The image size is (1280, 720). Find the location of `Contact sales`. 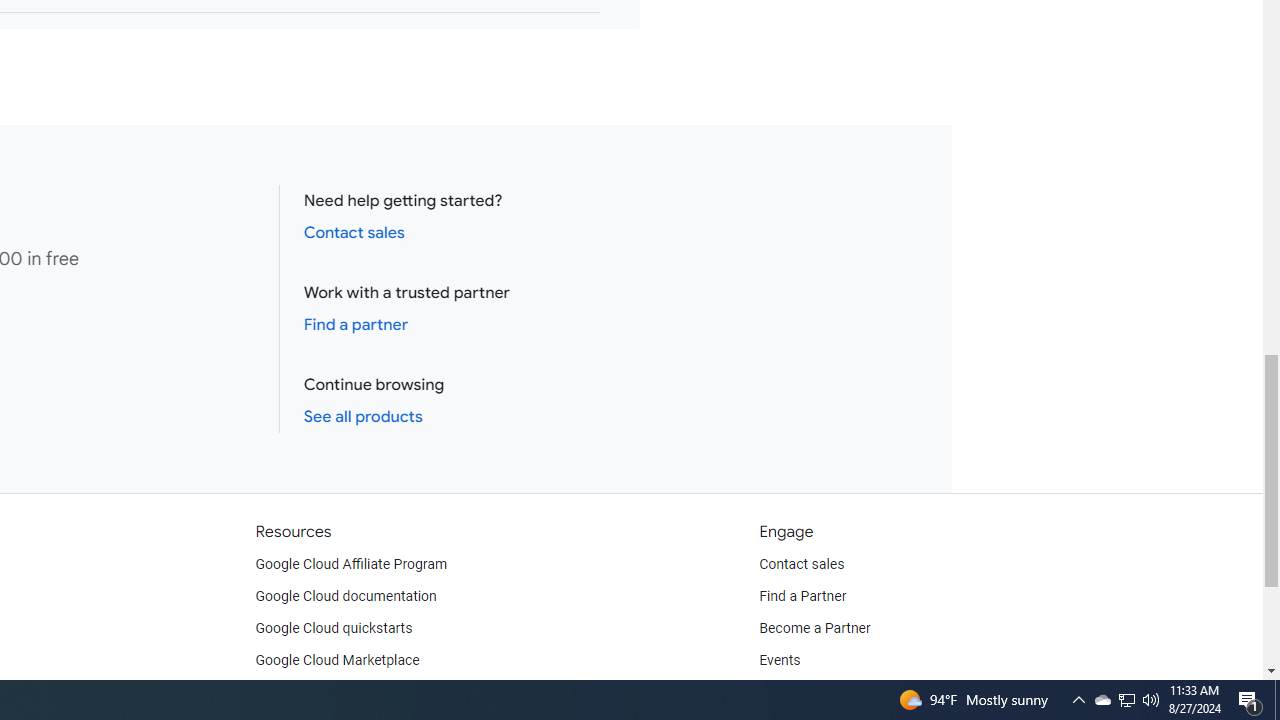

Contact sales is located at coordinates (802, 564).